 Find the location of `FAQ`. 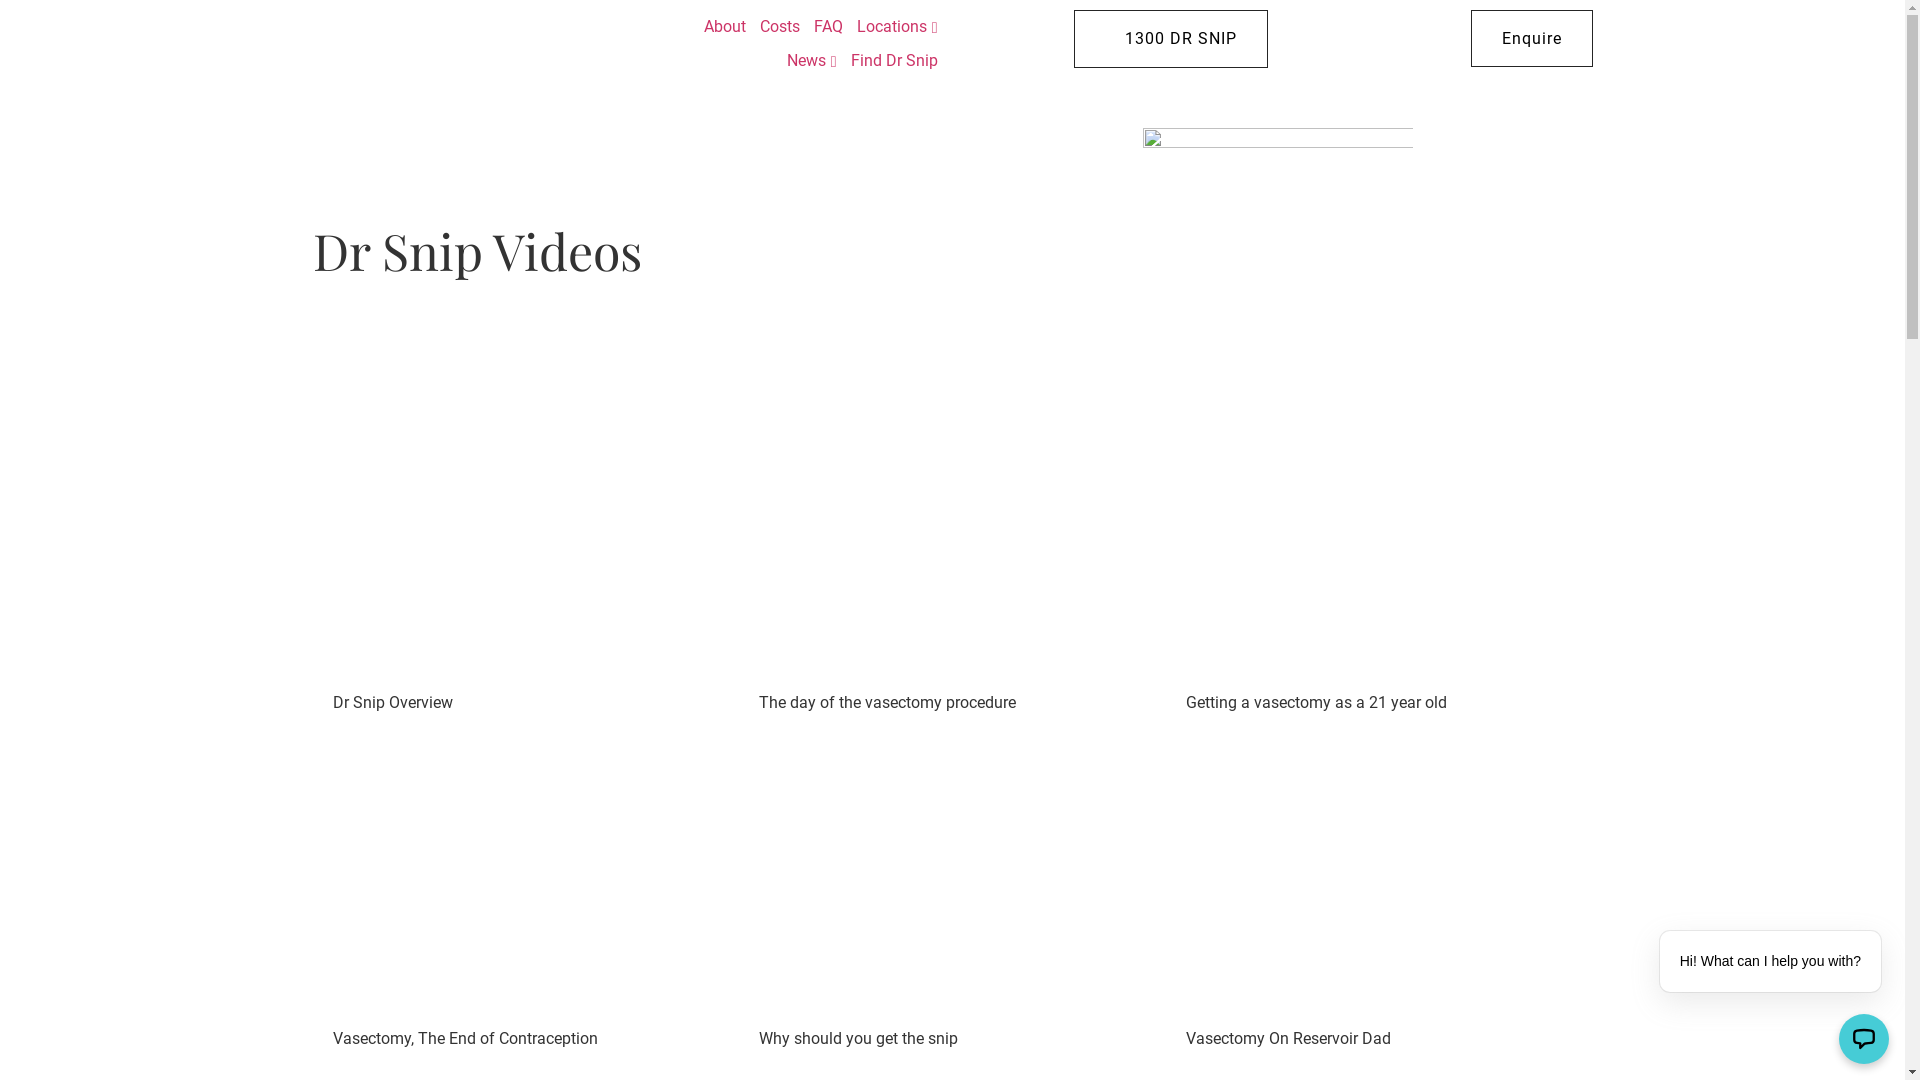

FAQ is located at coordinates (828, 26).